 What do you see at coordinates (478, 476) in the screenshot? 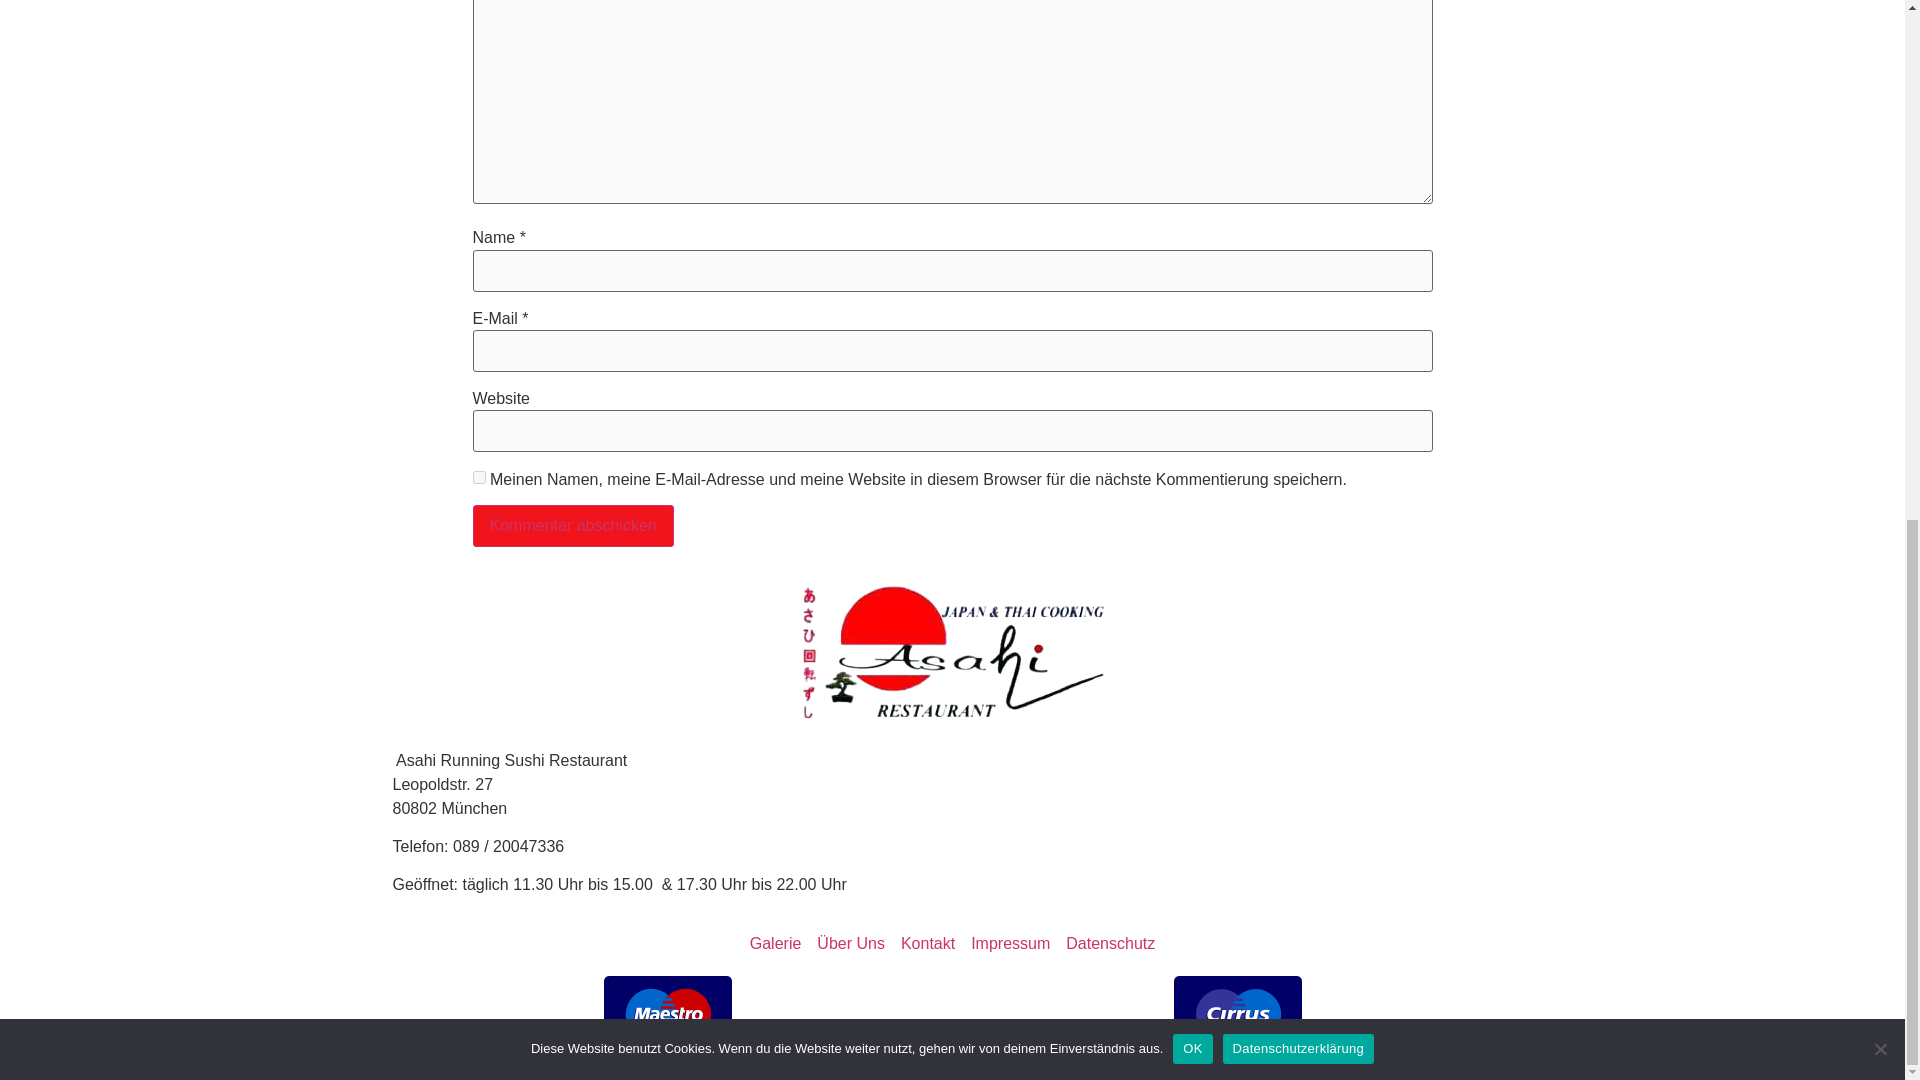
I see `yes` at bounding box center [478, 476].